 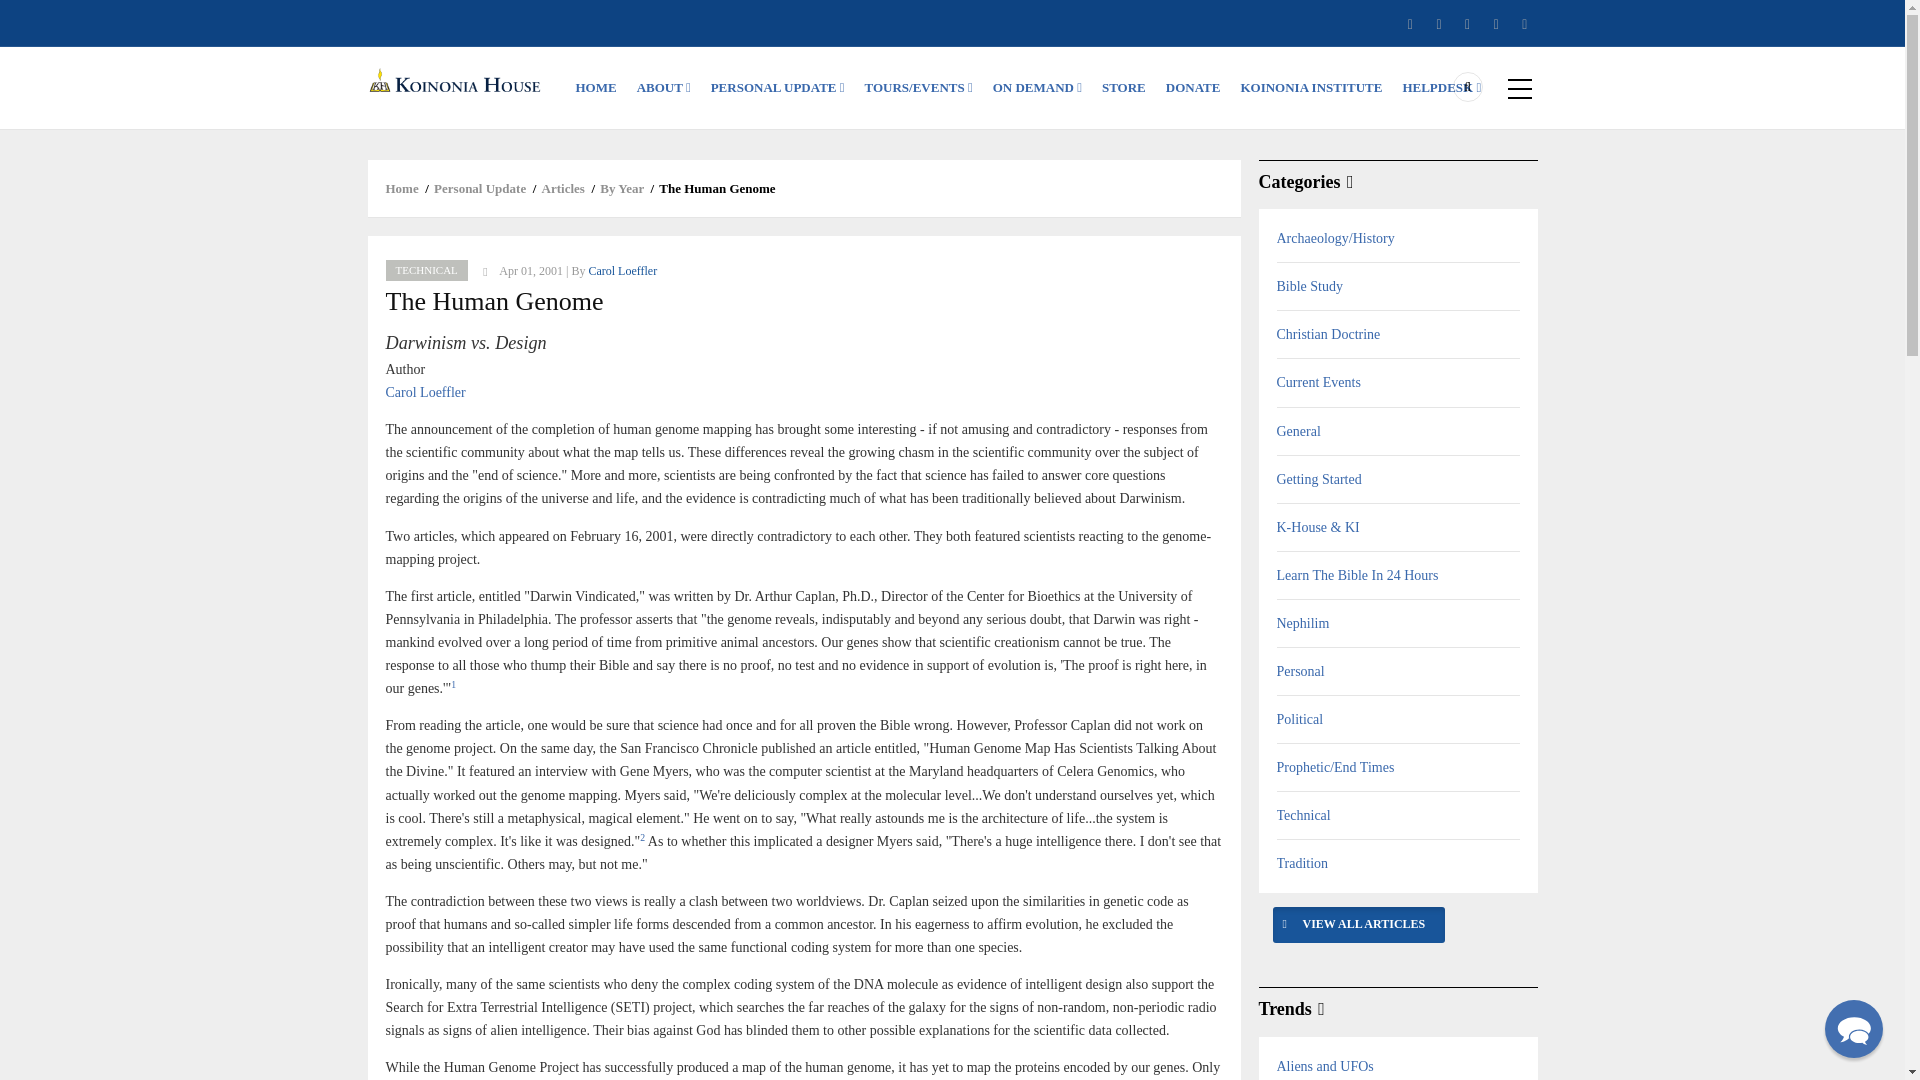 What do you see at coordinates (1192, 88) in the screenshot?
I see `DONATE` at bounding box center [1192, 88].